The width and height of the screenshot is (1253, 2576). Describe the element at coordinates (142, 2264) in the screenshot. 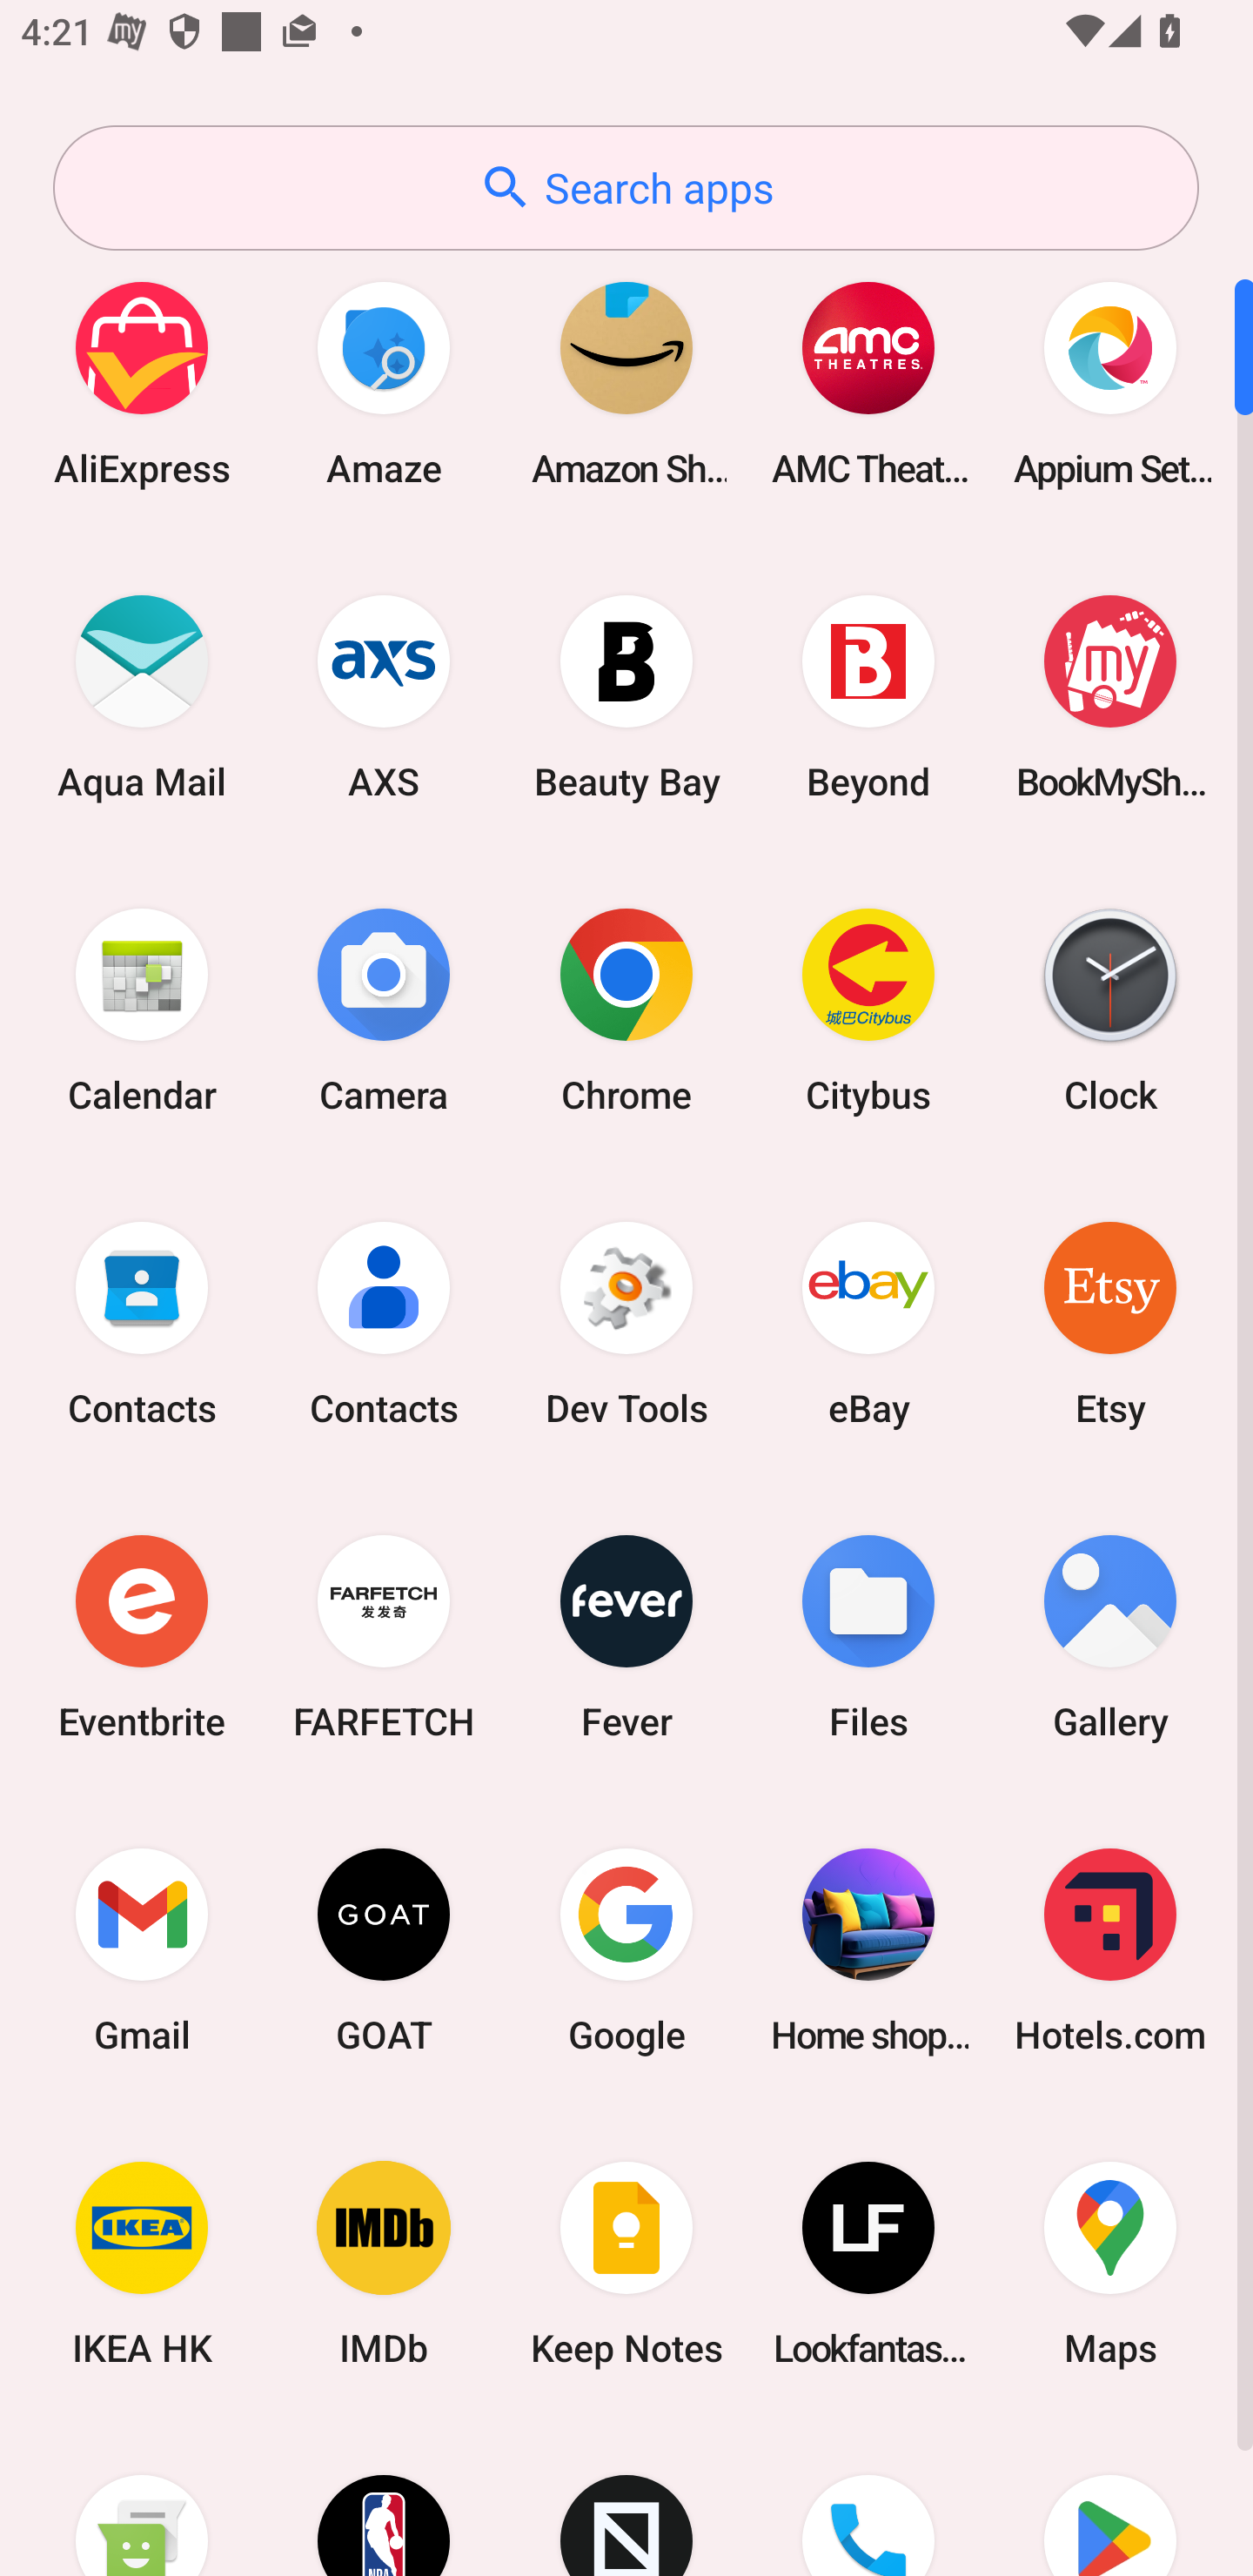

I see `IKEA HK` at that location.